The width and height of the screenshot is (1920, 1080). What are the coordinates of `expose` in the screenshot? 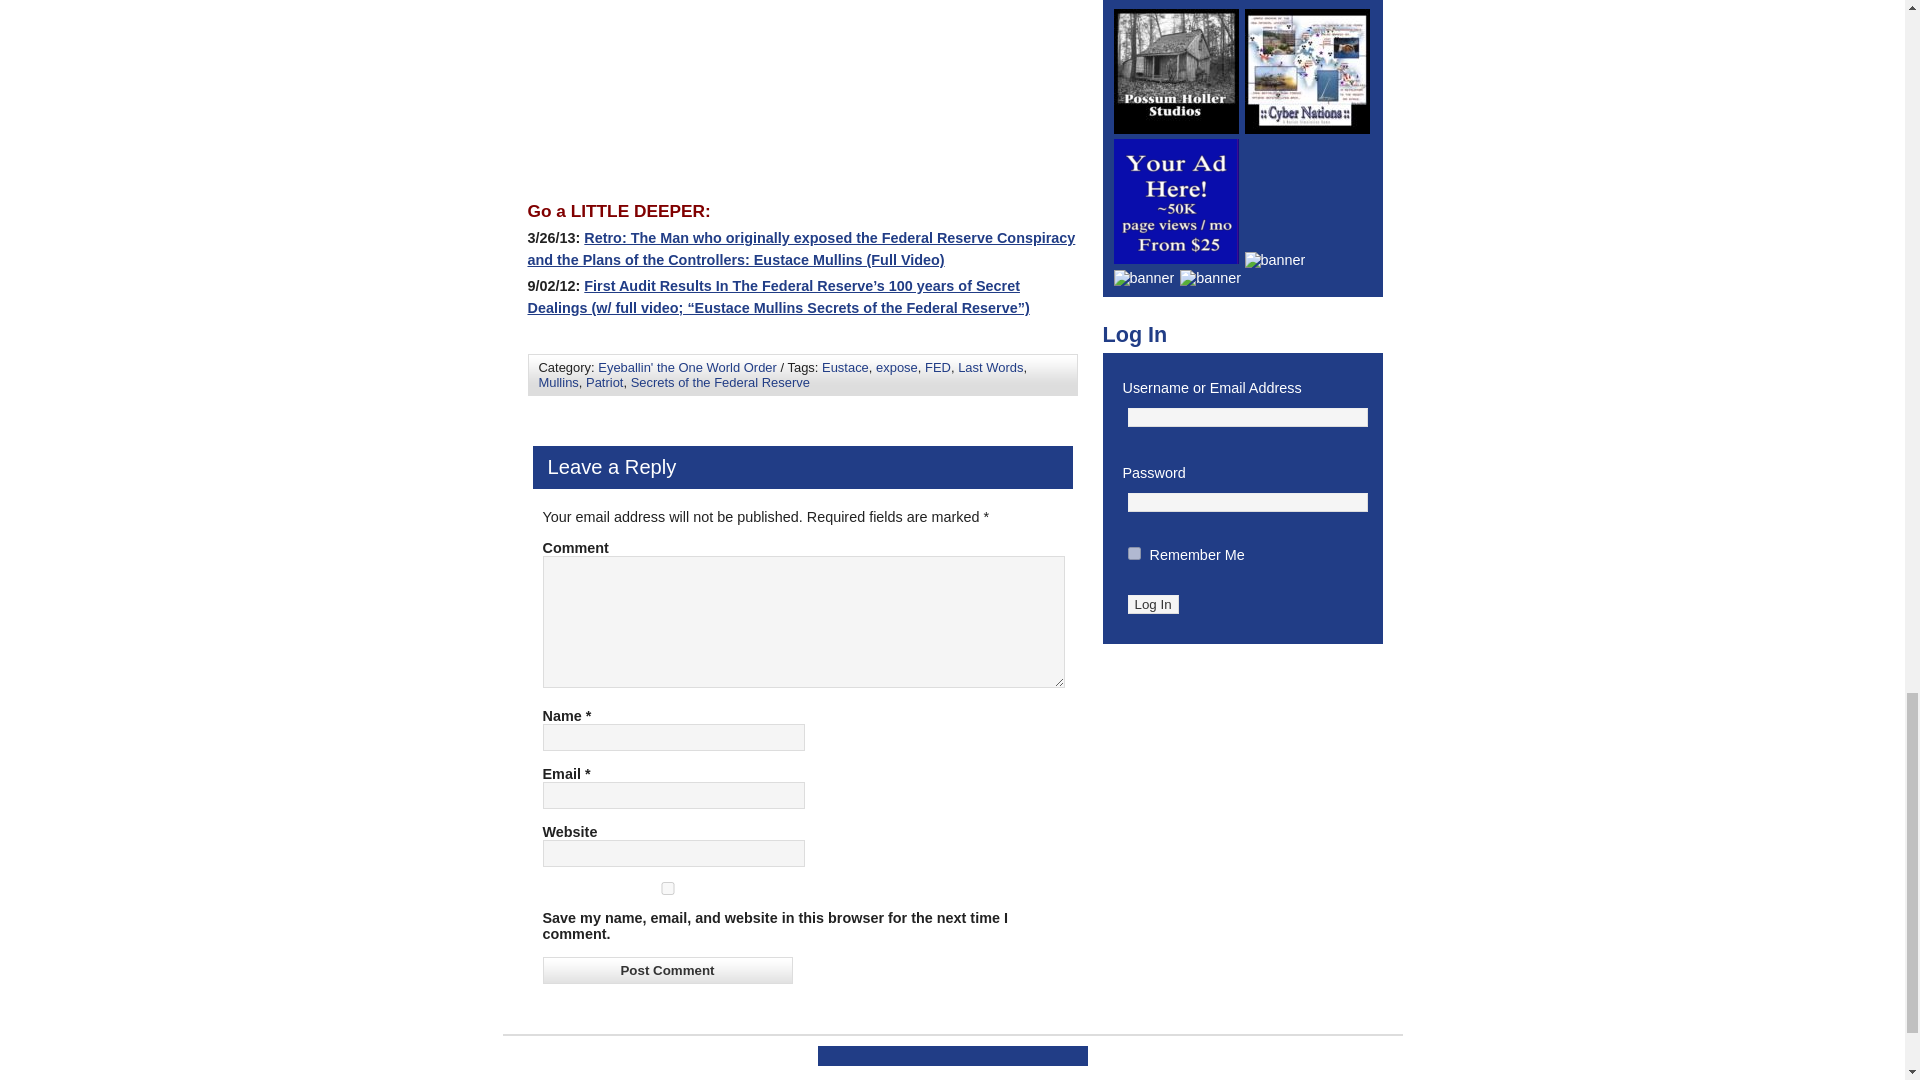 It's located at (896, 366).